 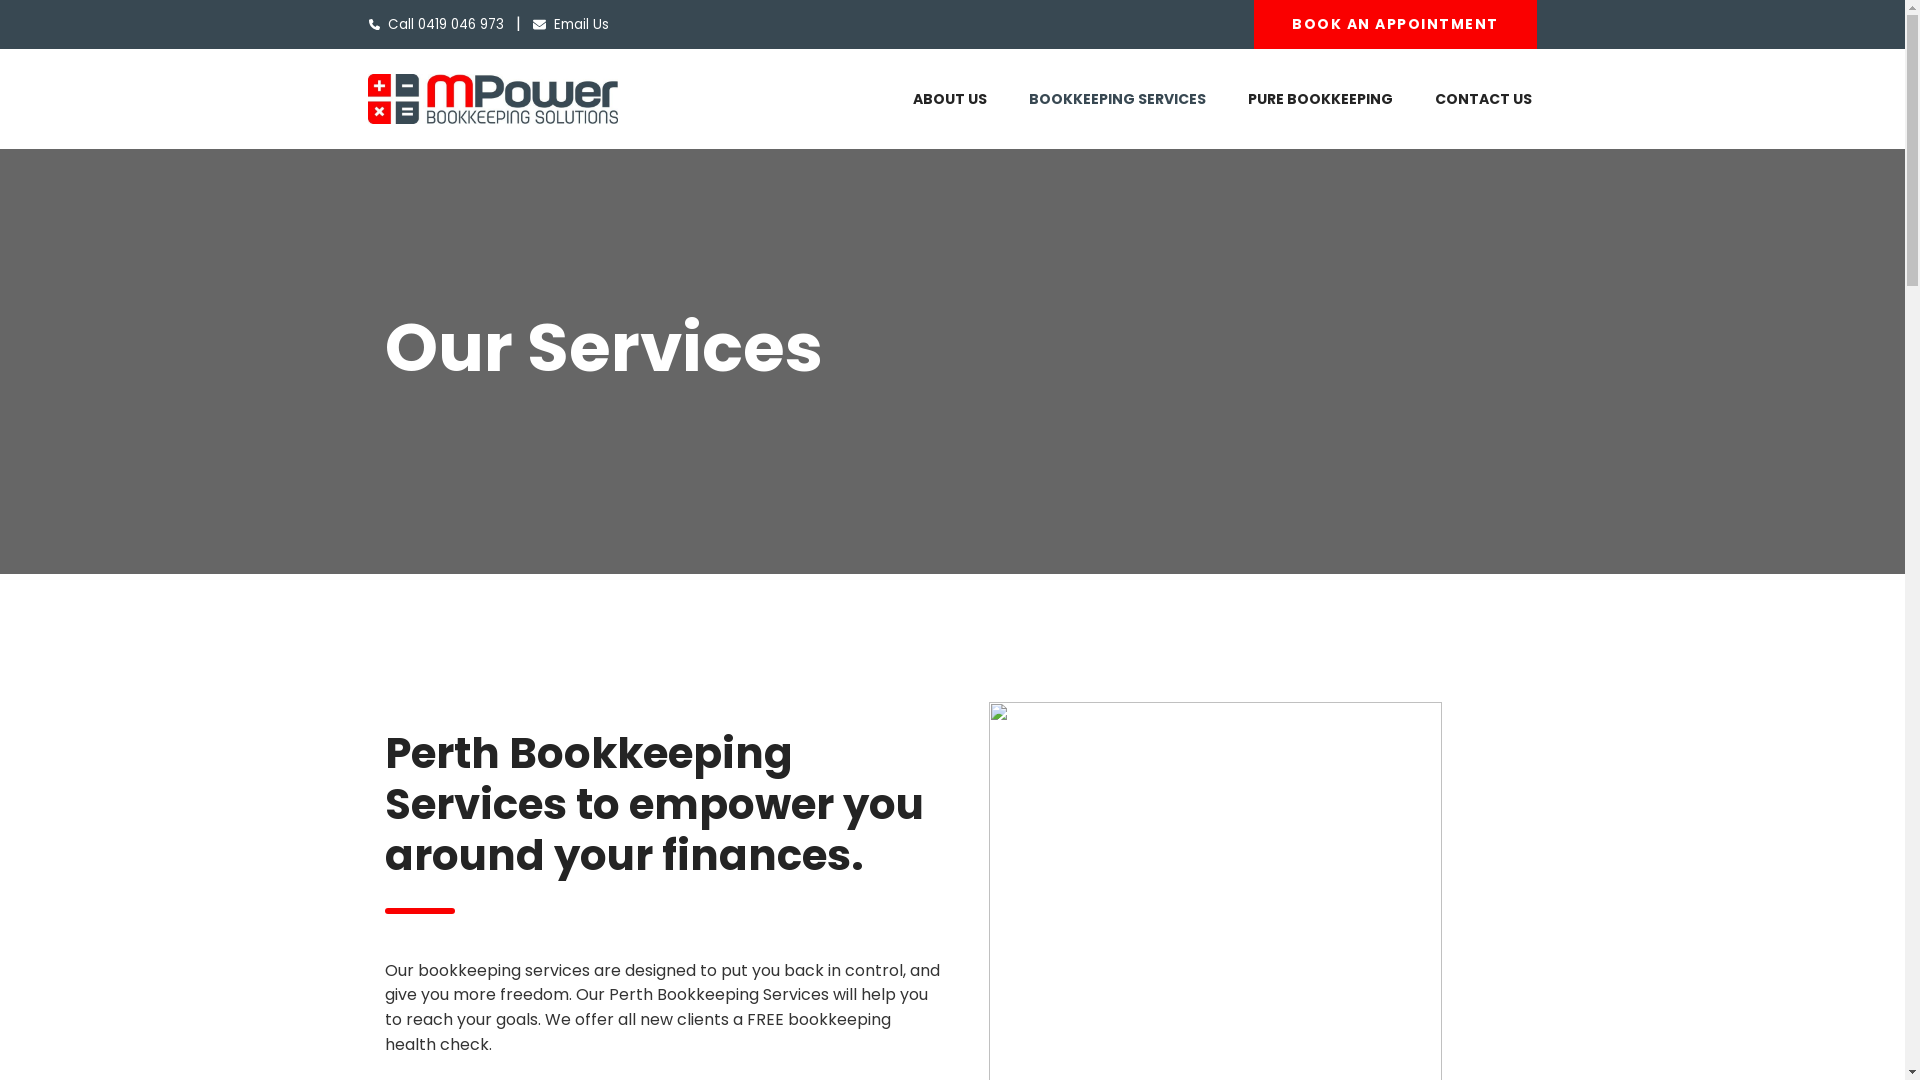 What do you see at coordinates (436, 24) in the screenshot?
I see `  Call 0419 046 973` at bounding box center [436, 24].